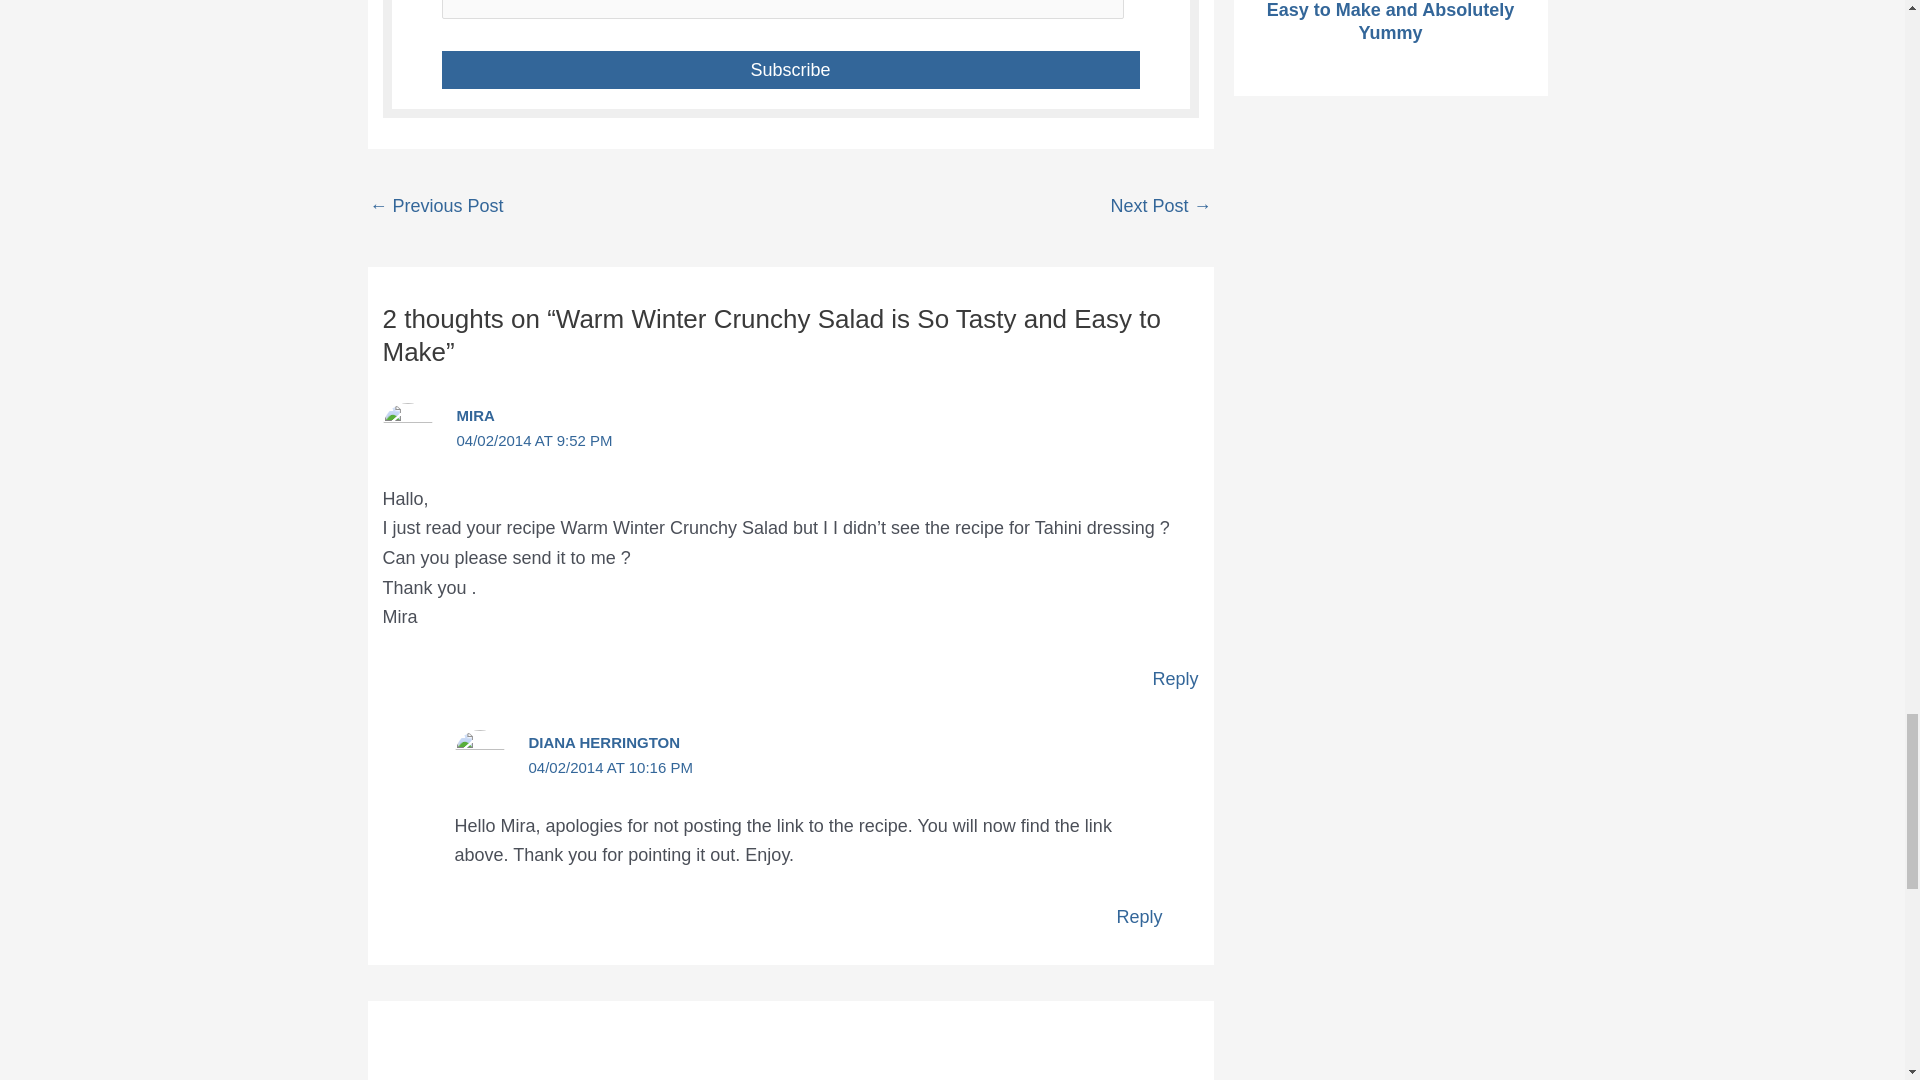 The width and height of the screenshot is (1920, 1080). Describe the element at coordinates (790, 69) in the screenshot. I see `Subscribe` at that location.